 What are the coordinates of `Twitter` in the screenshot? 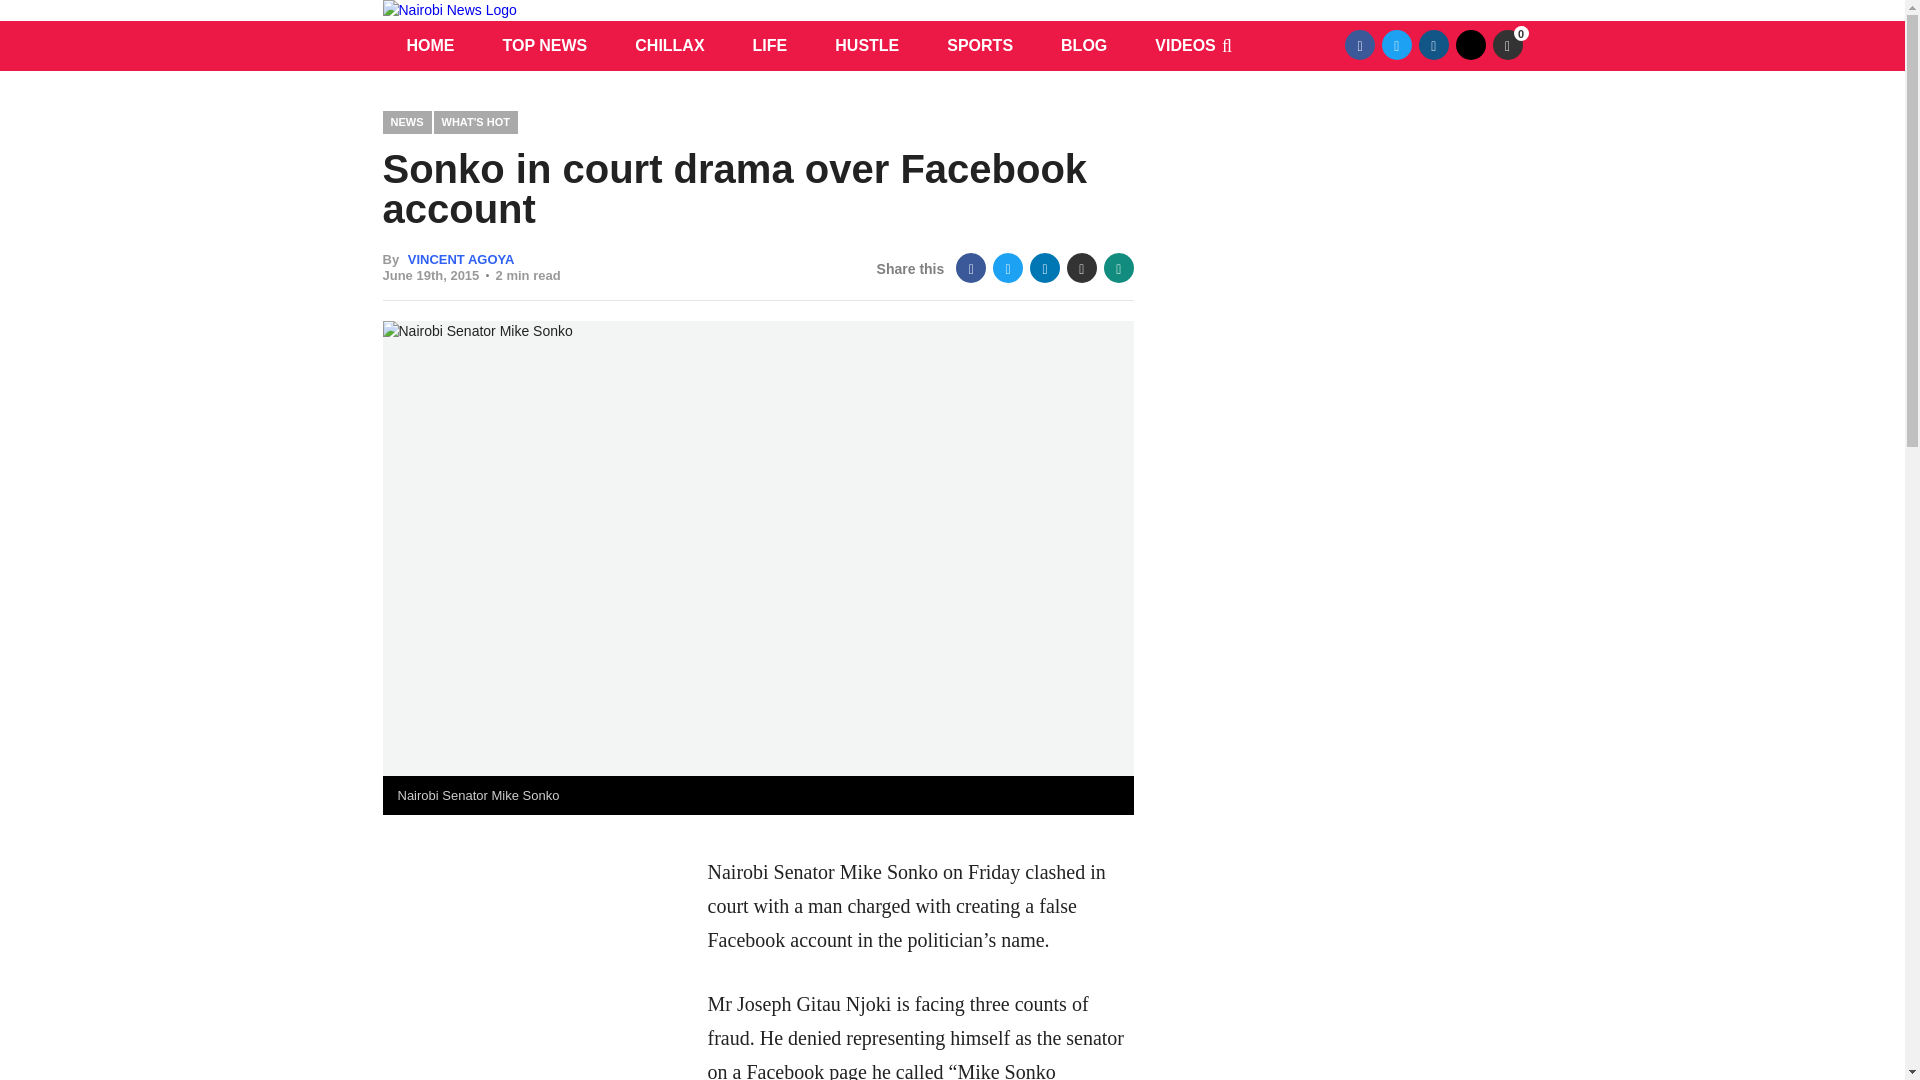 It's located at (1008, 266).